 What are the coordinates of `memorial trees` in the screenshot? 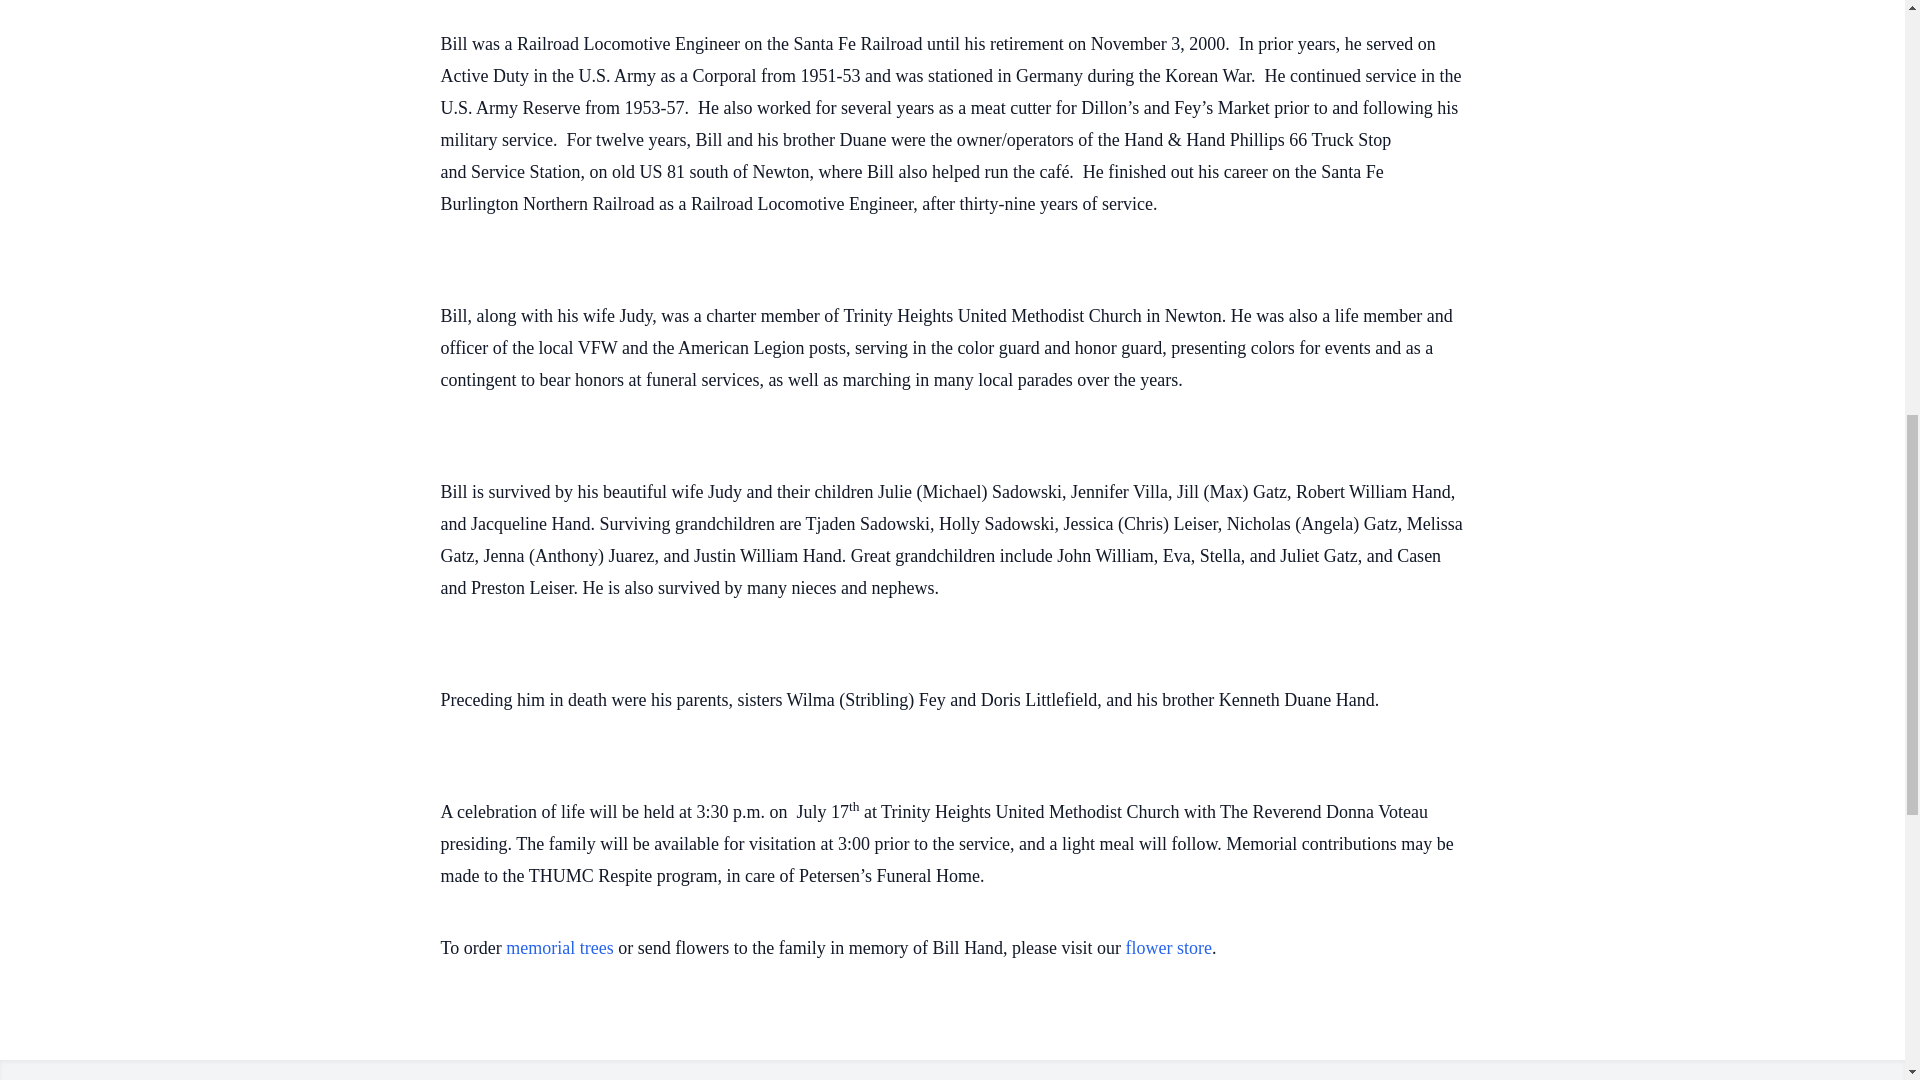 It's located at (559, 948).